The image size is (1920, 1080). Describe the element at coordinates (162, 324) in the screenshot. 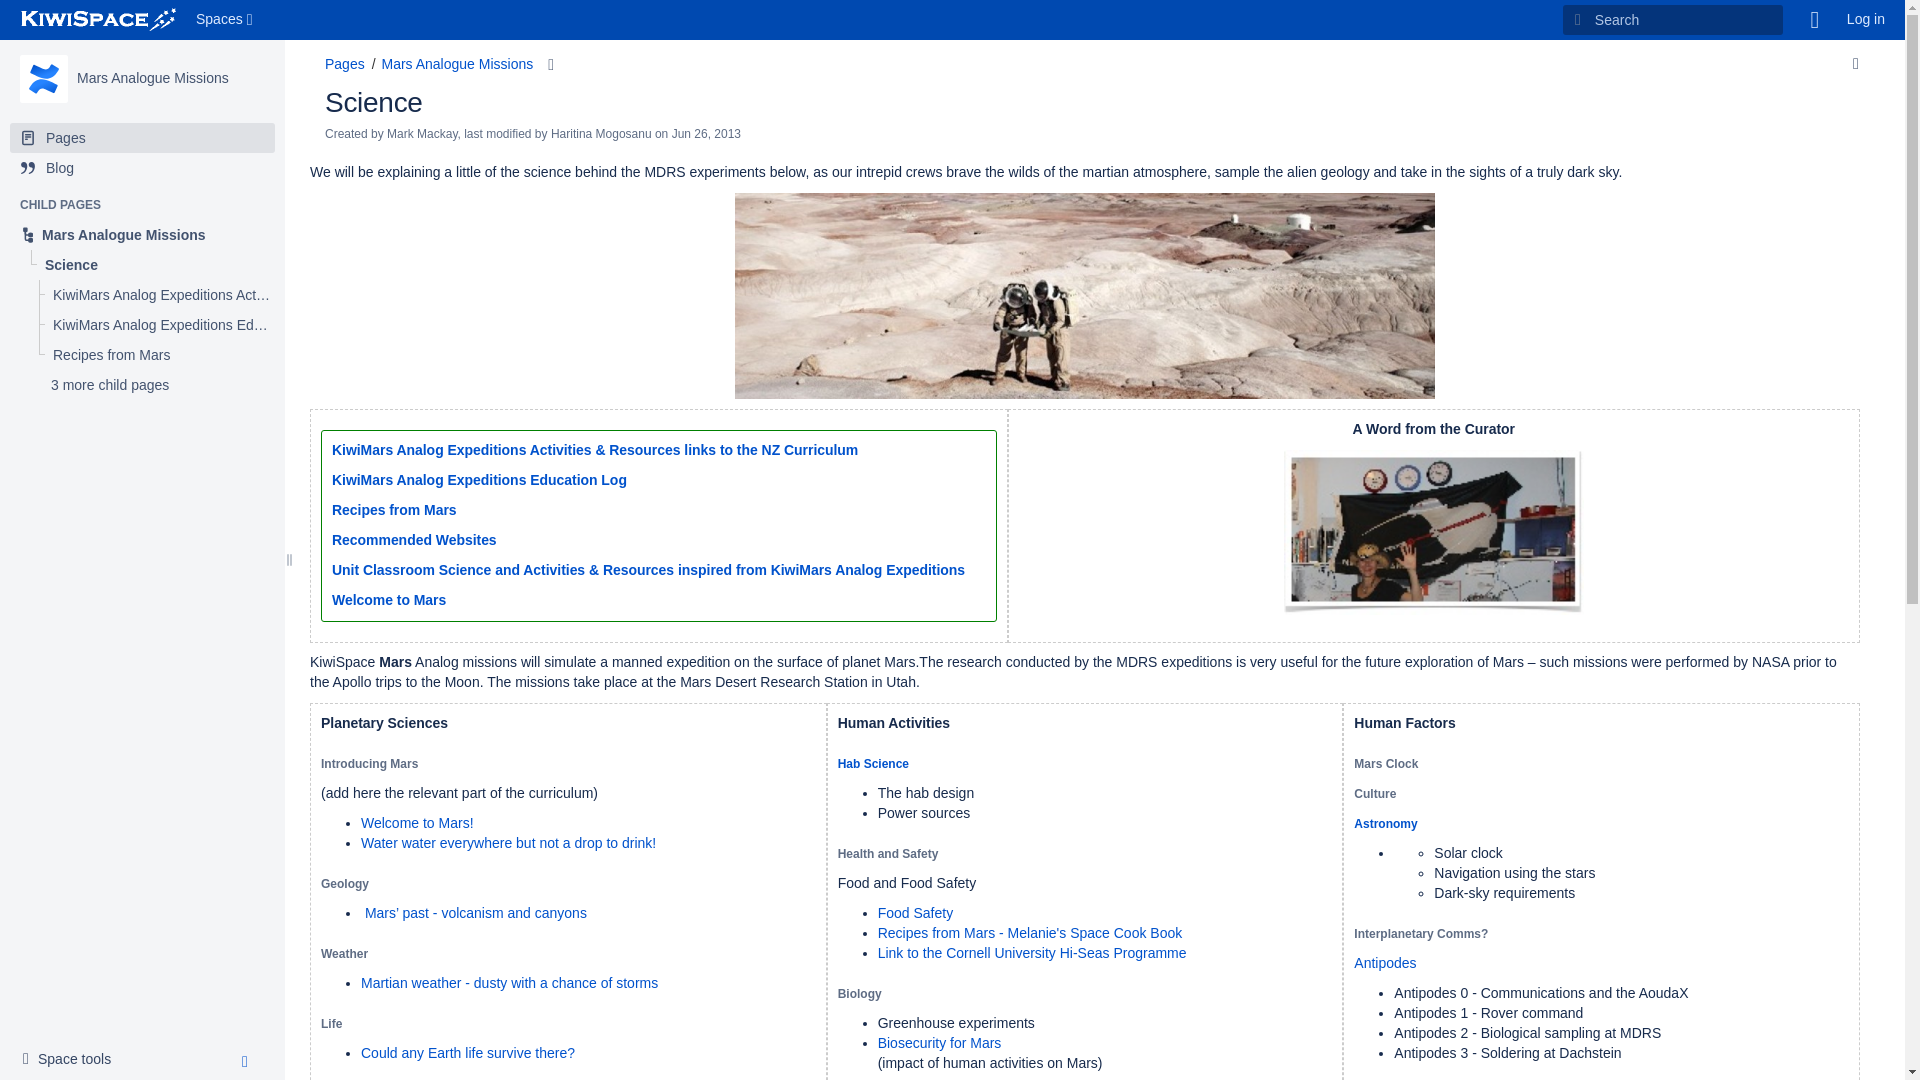

I see `KiwiMars Analog Expeditions Education Log` at that location.